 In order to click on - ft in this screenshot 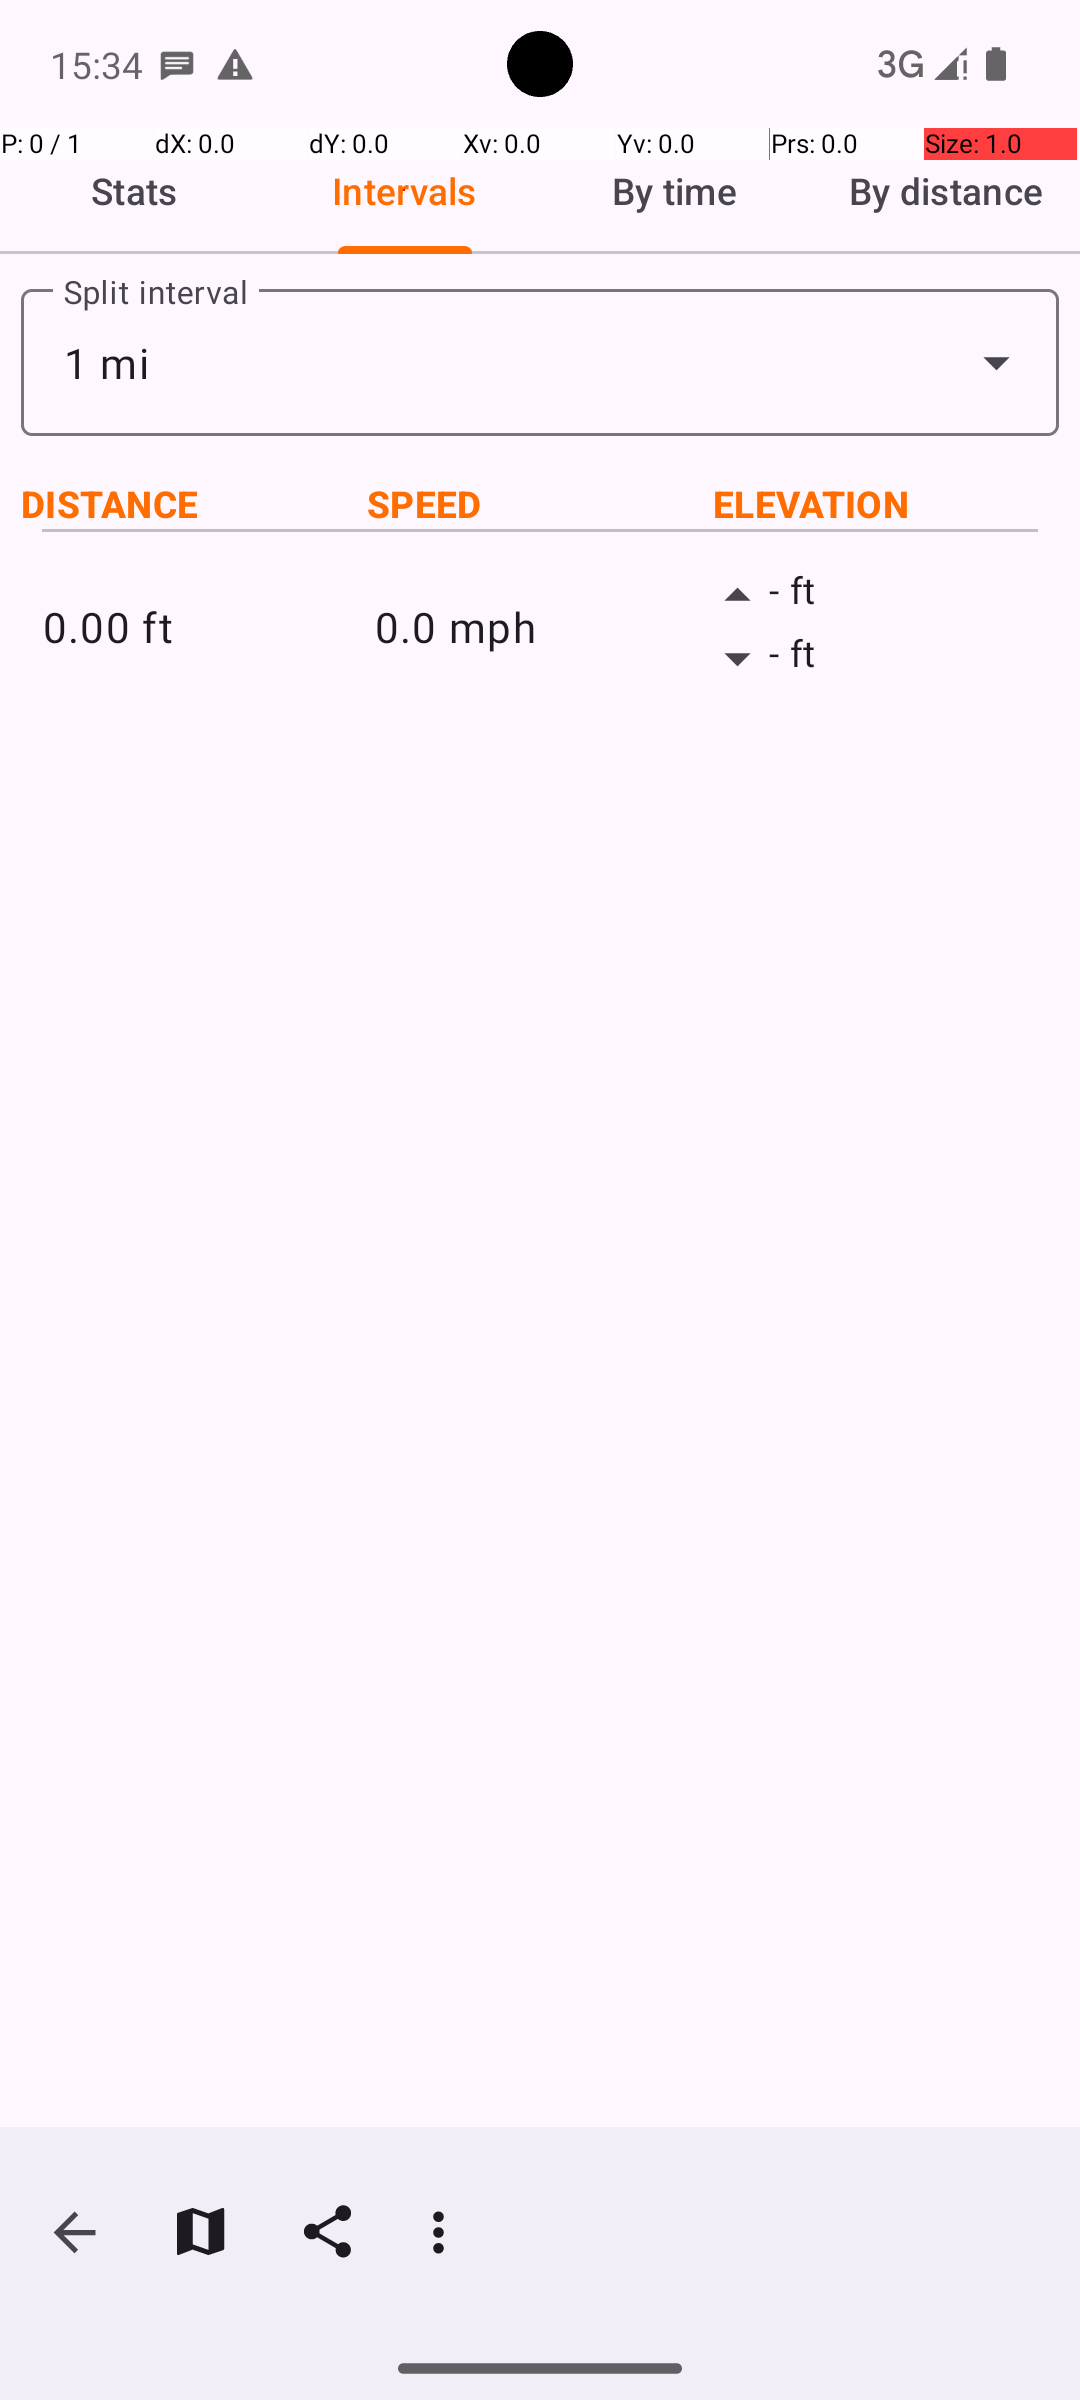, I will do `click(872, 596)`.